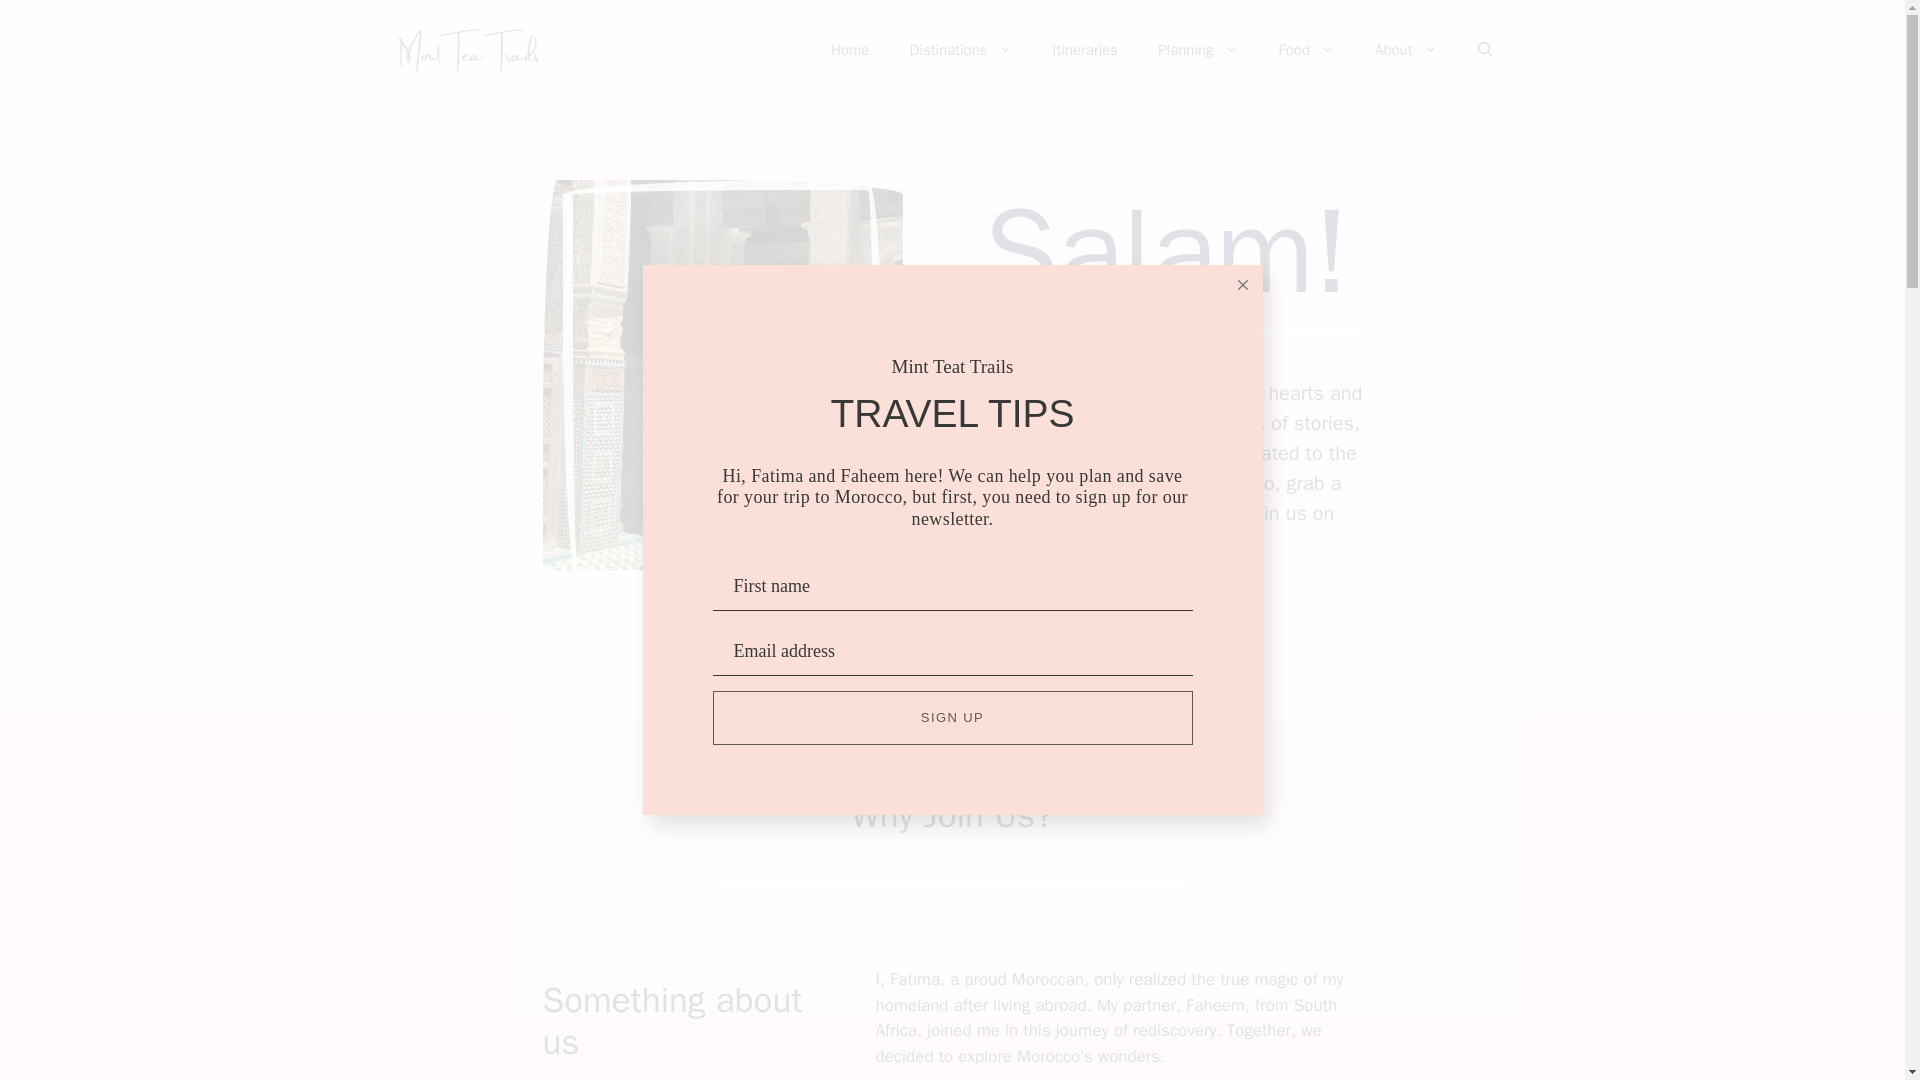 This screenshot has width=1920, height=1080. What do you see at coordinates (1085, 50) in the screenshot?
I see `Itineraries` at bounding box center [1085, 50].